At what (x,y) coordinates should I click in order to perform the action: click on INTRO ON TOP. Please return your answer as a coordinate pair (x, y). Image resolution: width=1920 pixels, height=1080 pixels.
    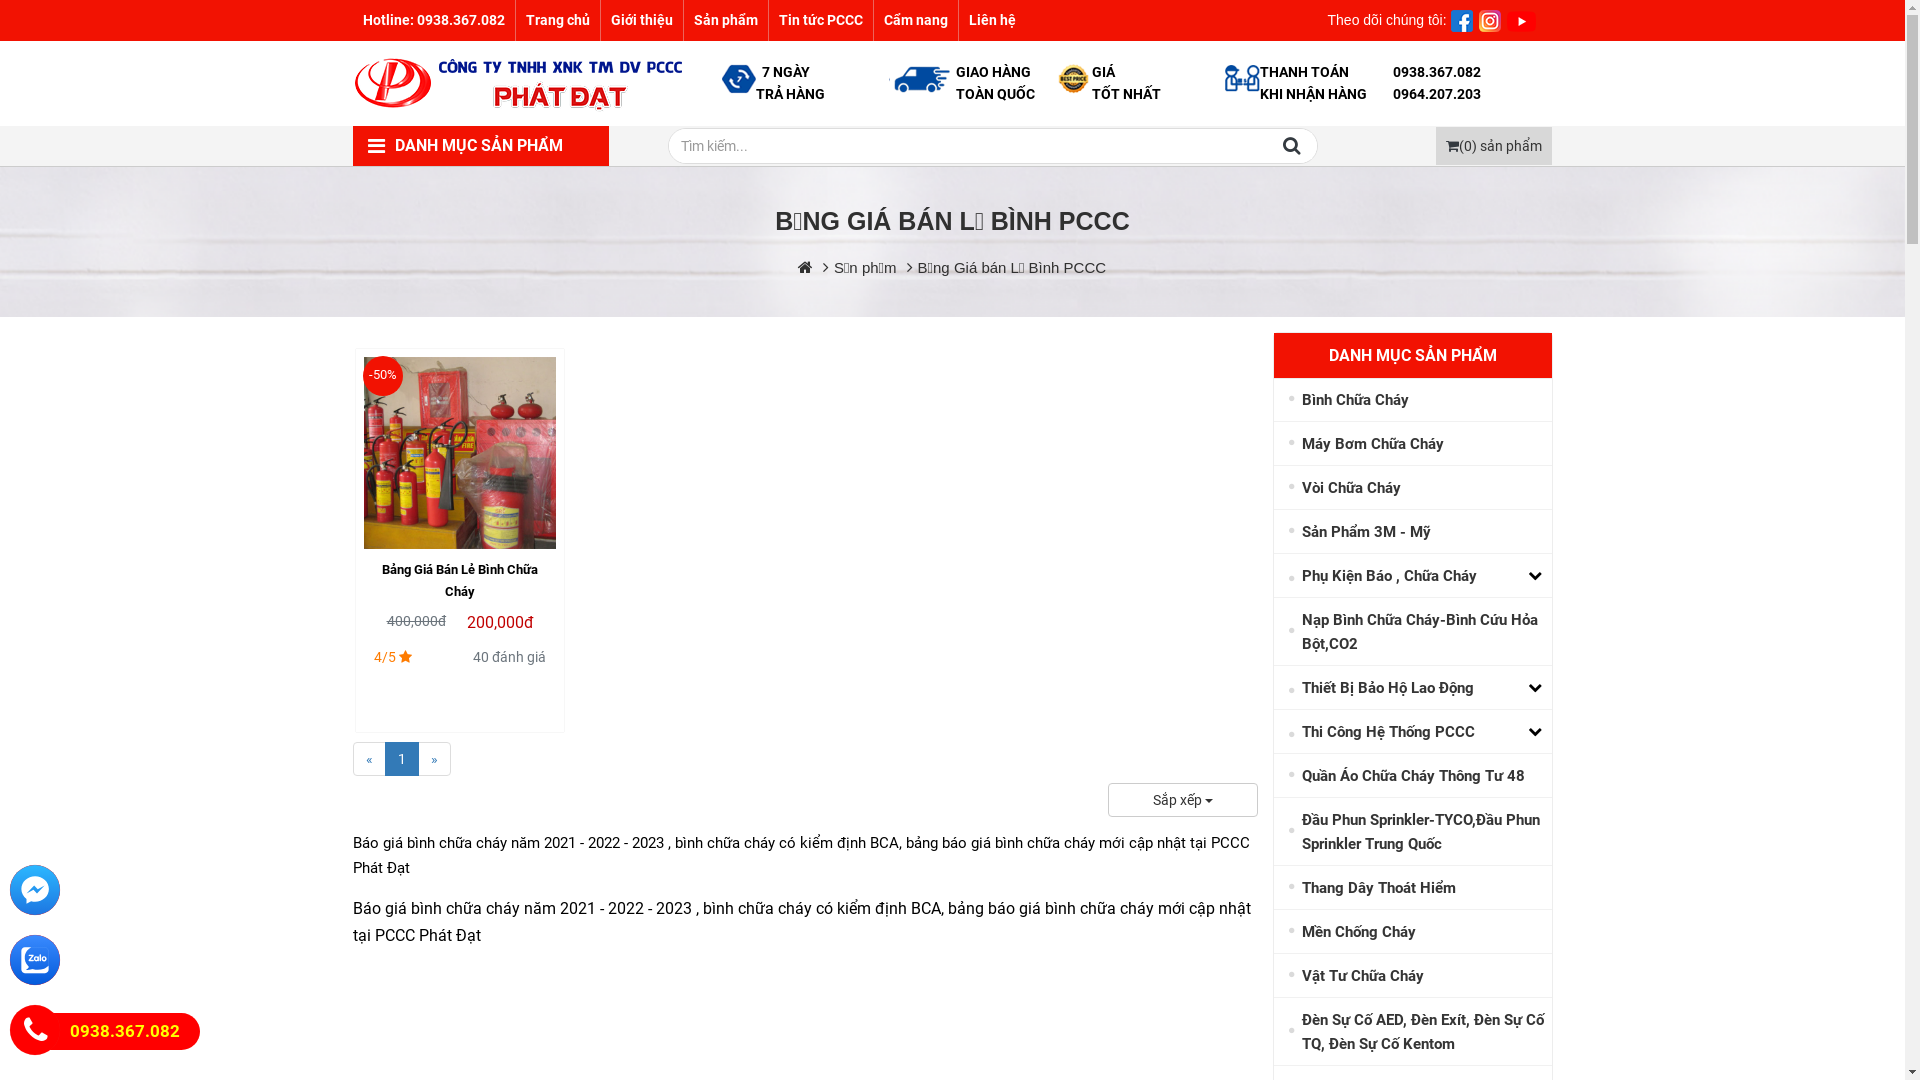
    Looking at the image, I should click on (1461, 21).